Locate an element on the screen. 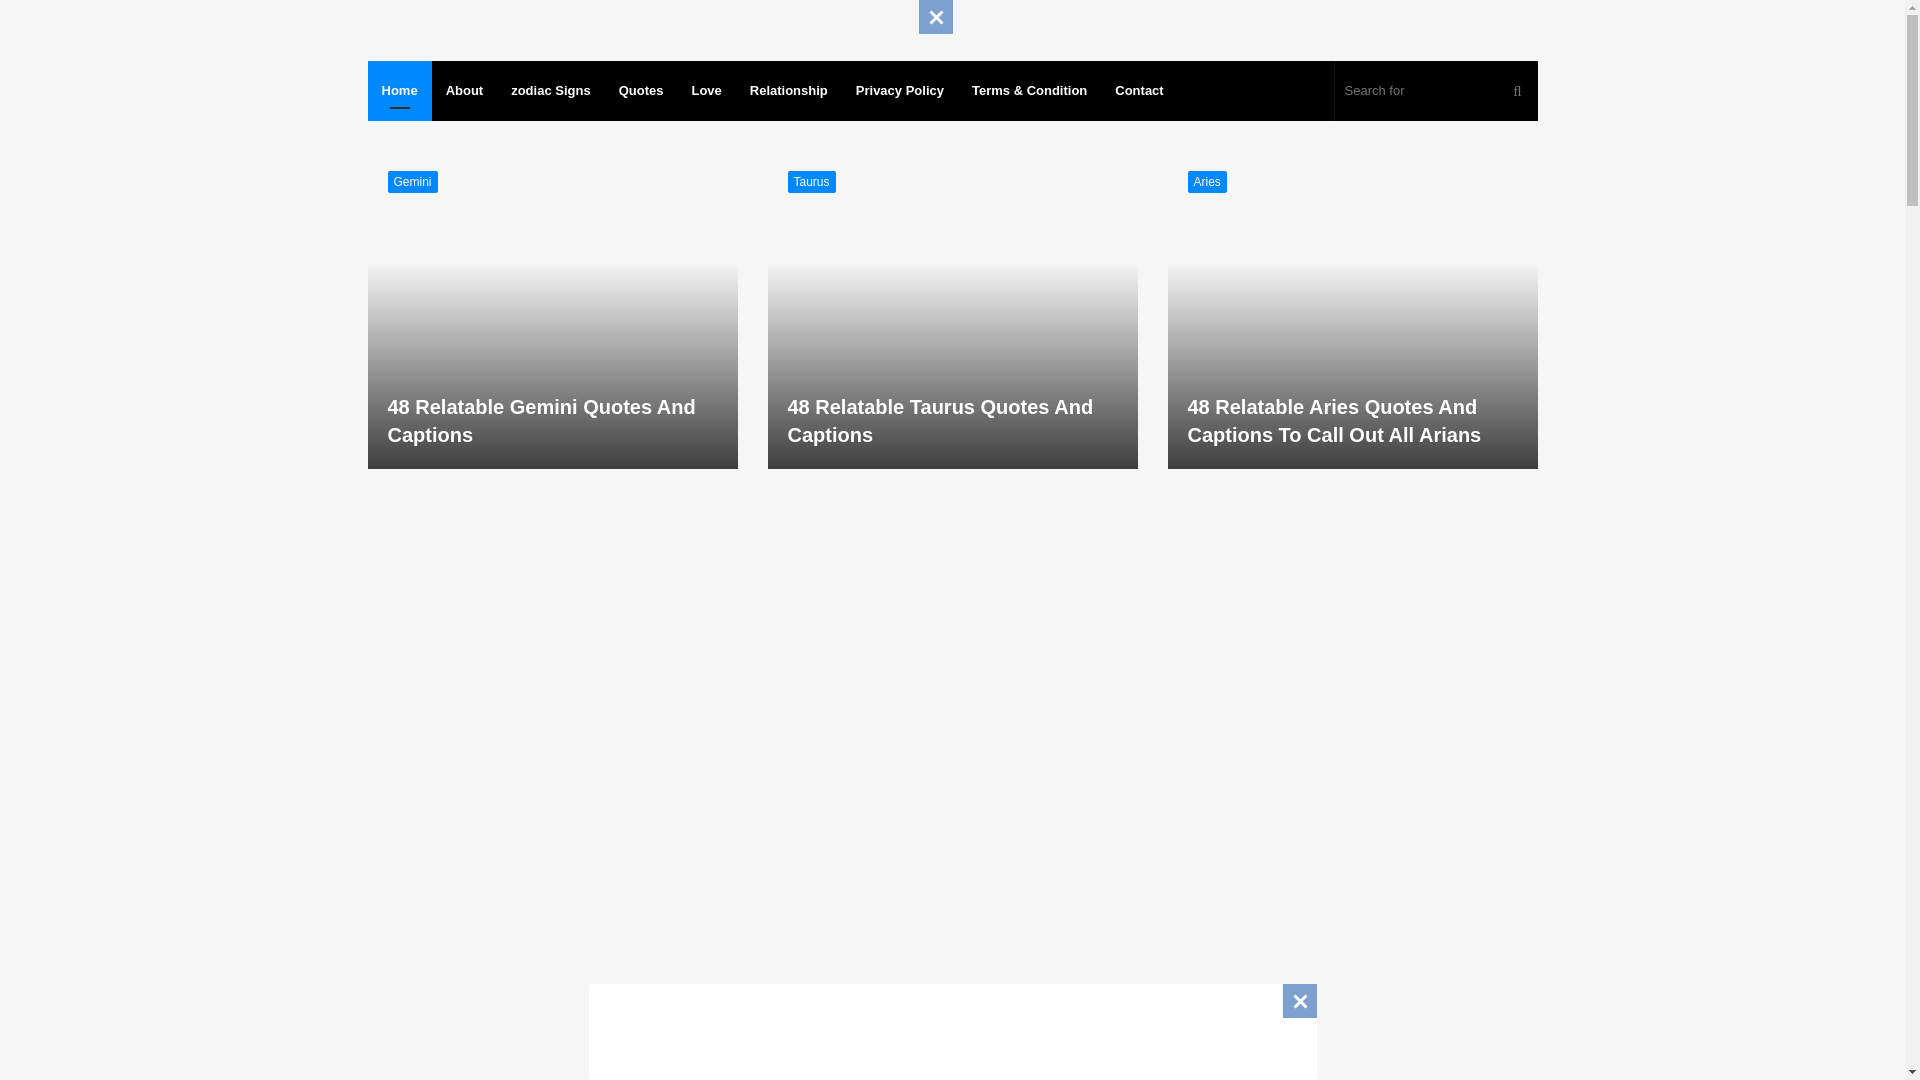 This screenshot has height=1080, width=1920. Advertisement is located at coordinates (951, 1028).